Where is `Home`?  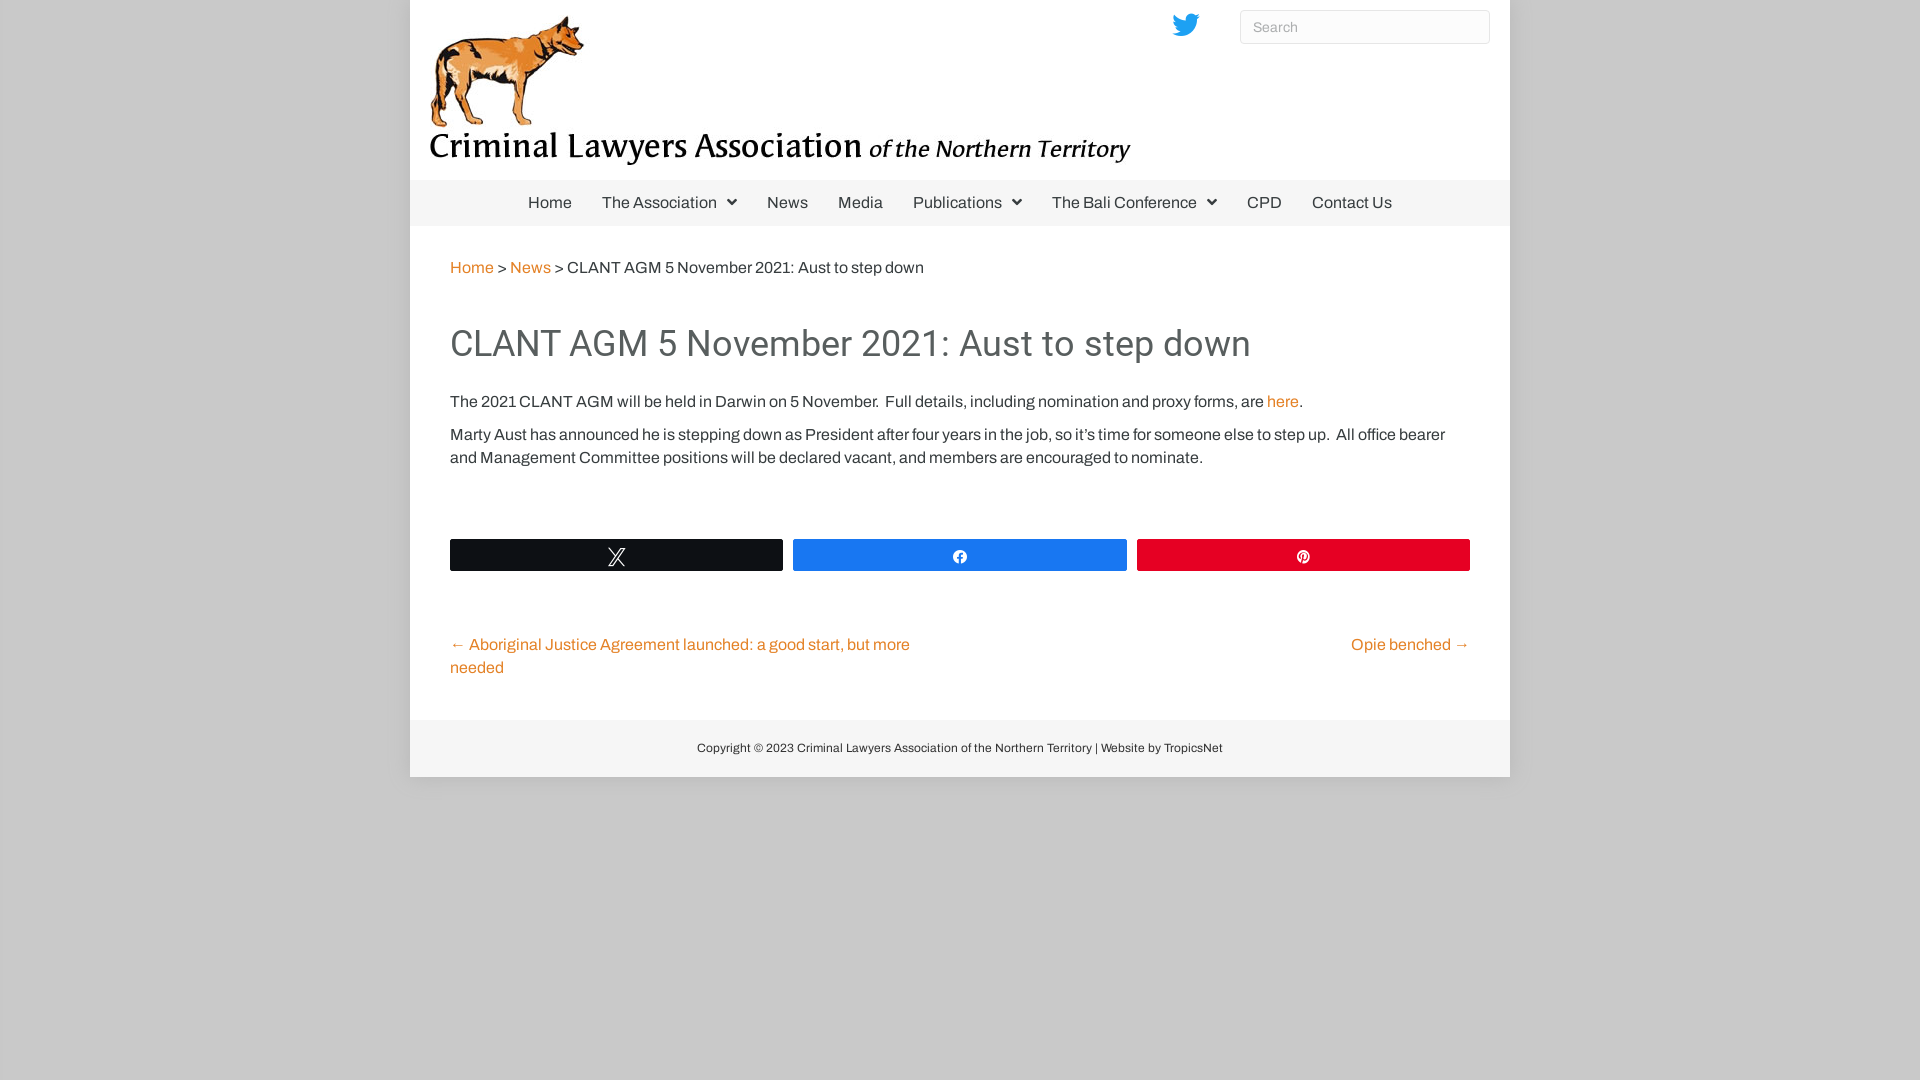
Home is located at coordinates (550, 203).